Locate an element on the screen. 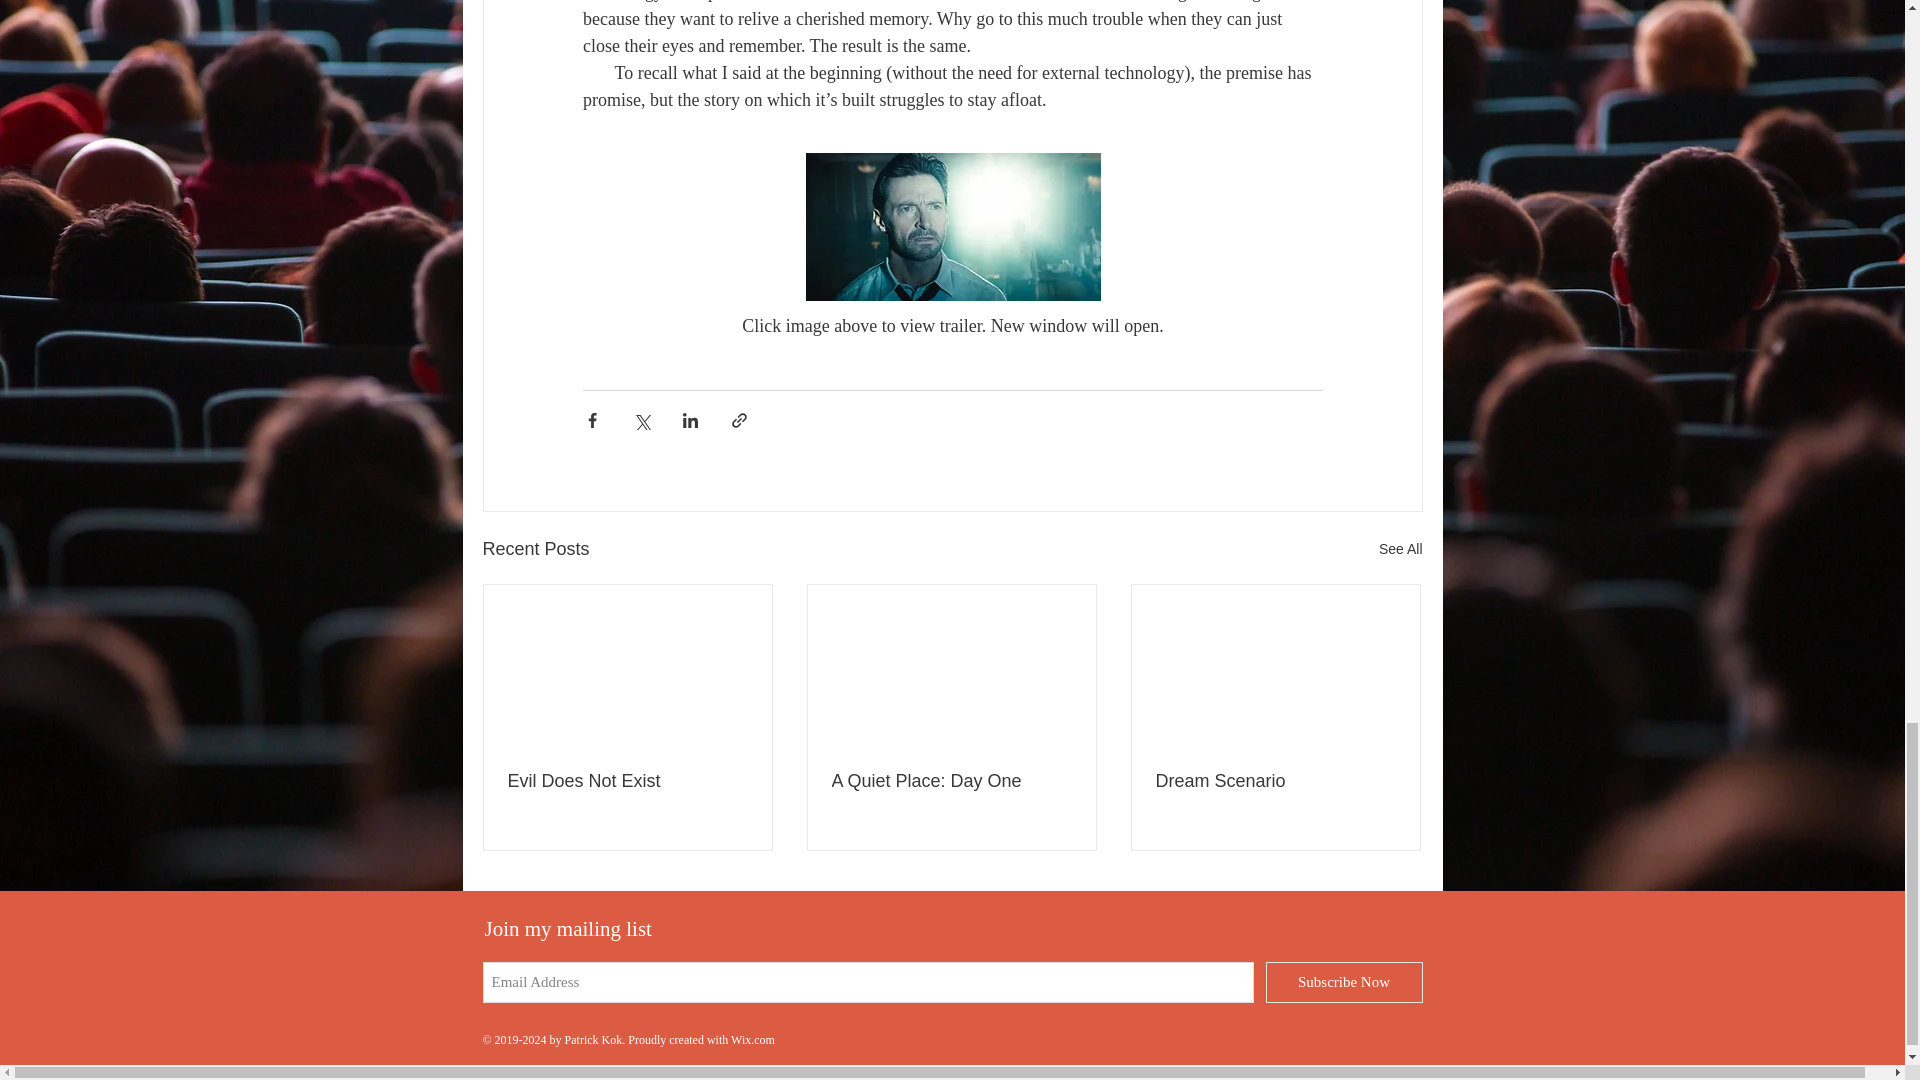 Image resolution: width=1920 pixels, height=1080 pixels. A Quiet Place: Day One is located at coordinates (951, 780).